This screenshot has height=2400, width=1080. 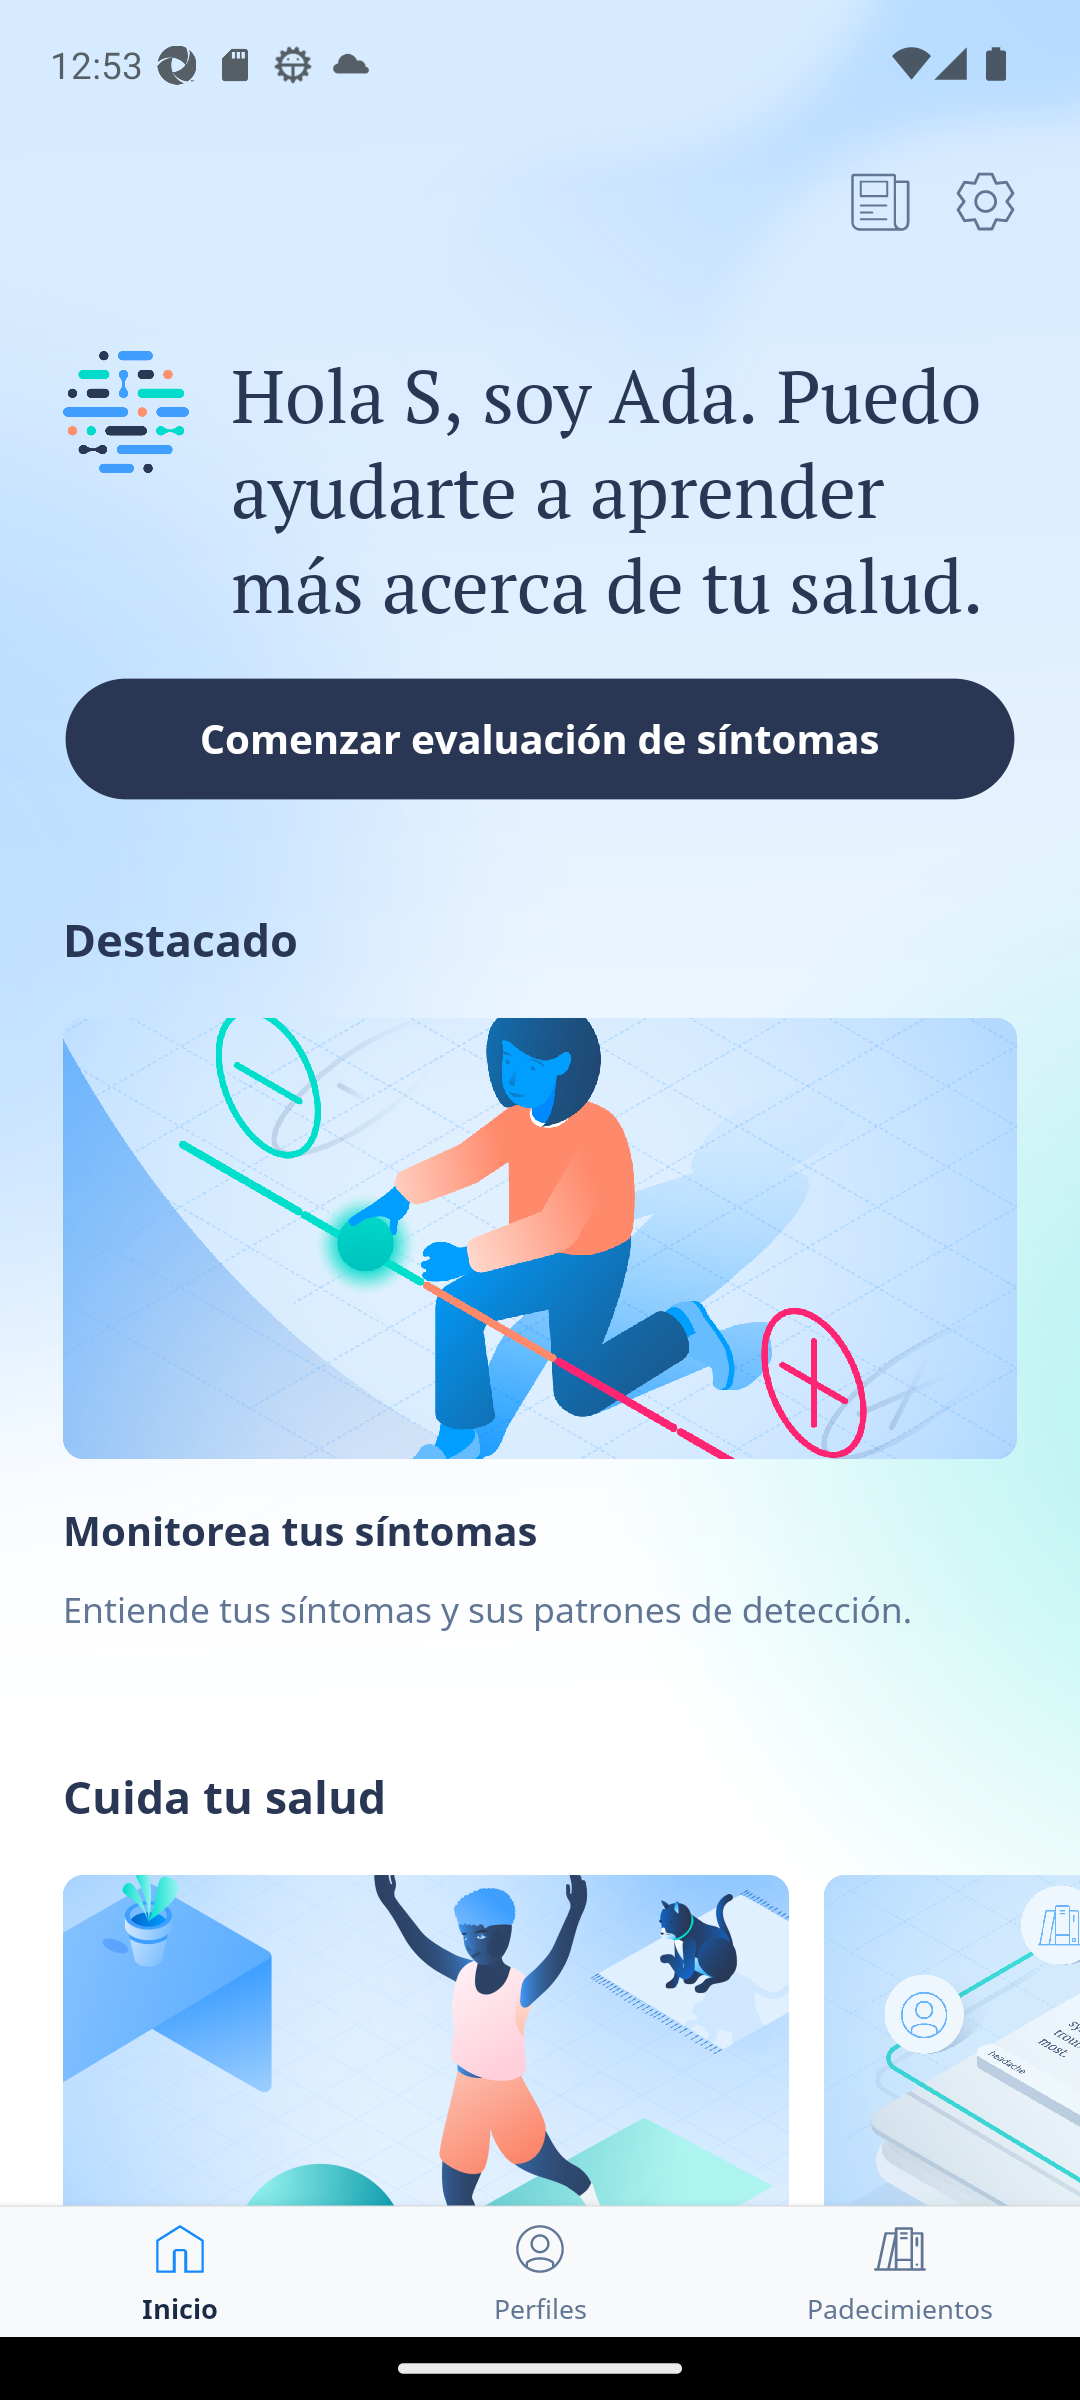 I want to click on Padecimientos, so click(x=900, y=2272).